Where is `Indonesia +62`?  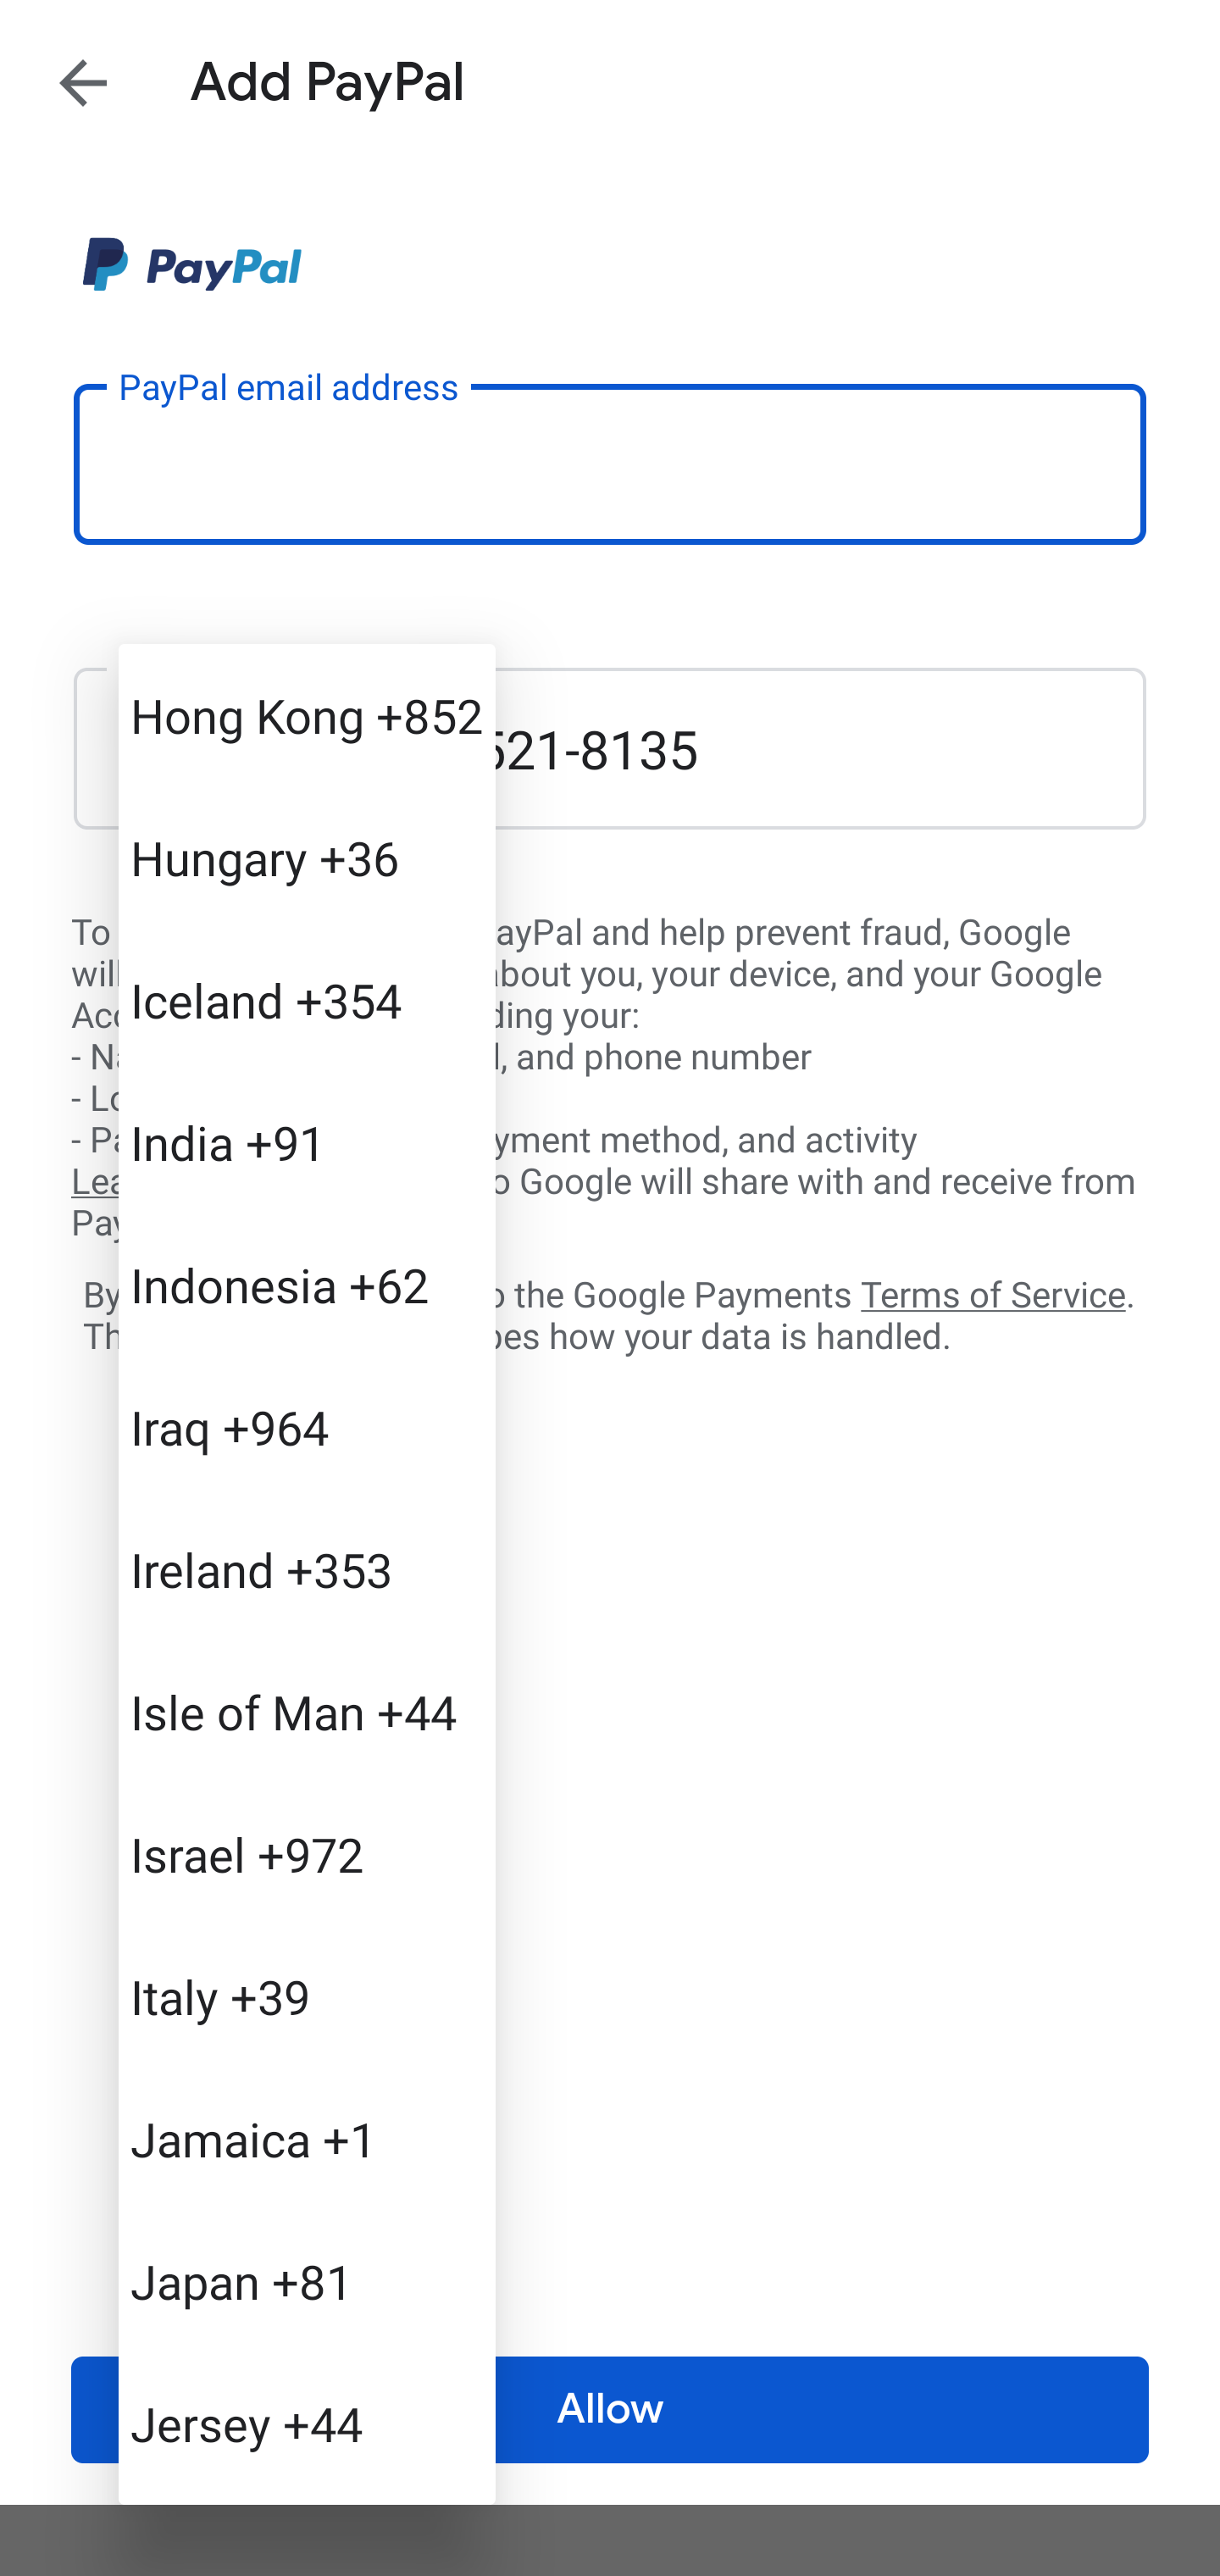 Indonesia +62 is located at coordinates (307, 1284).